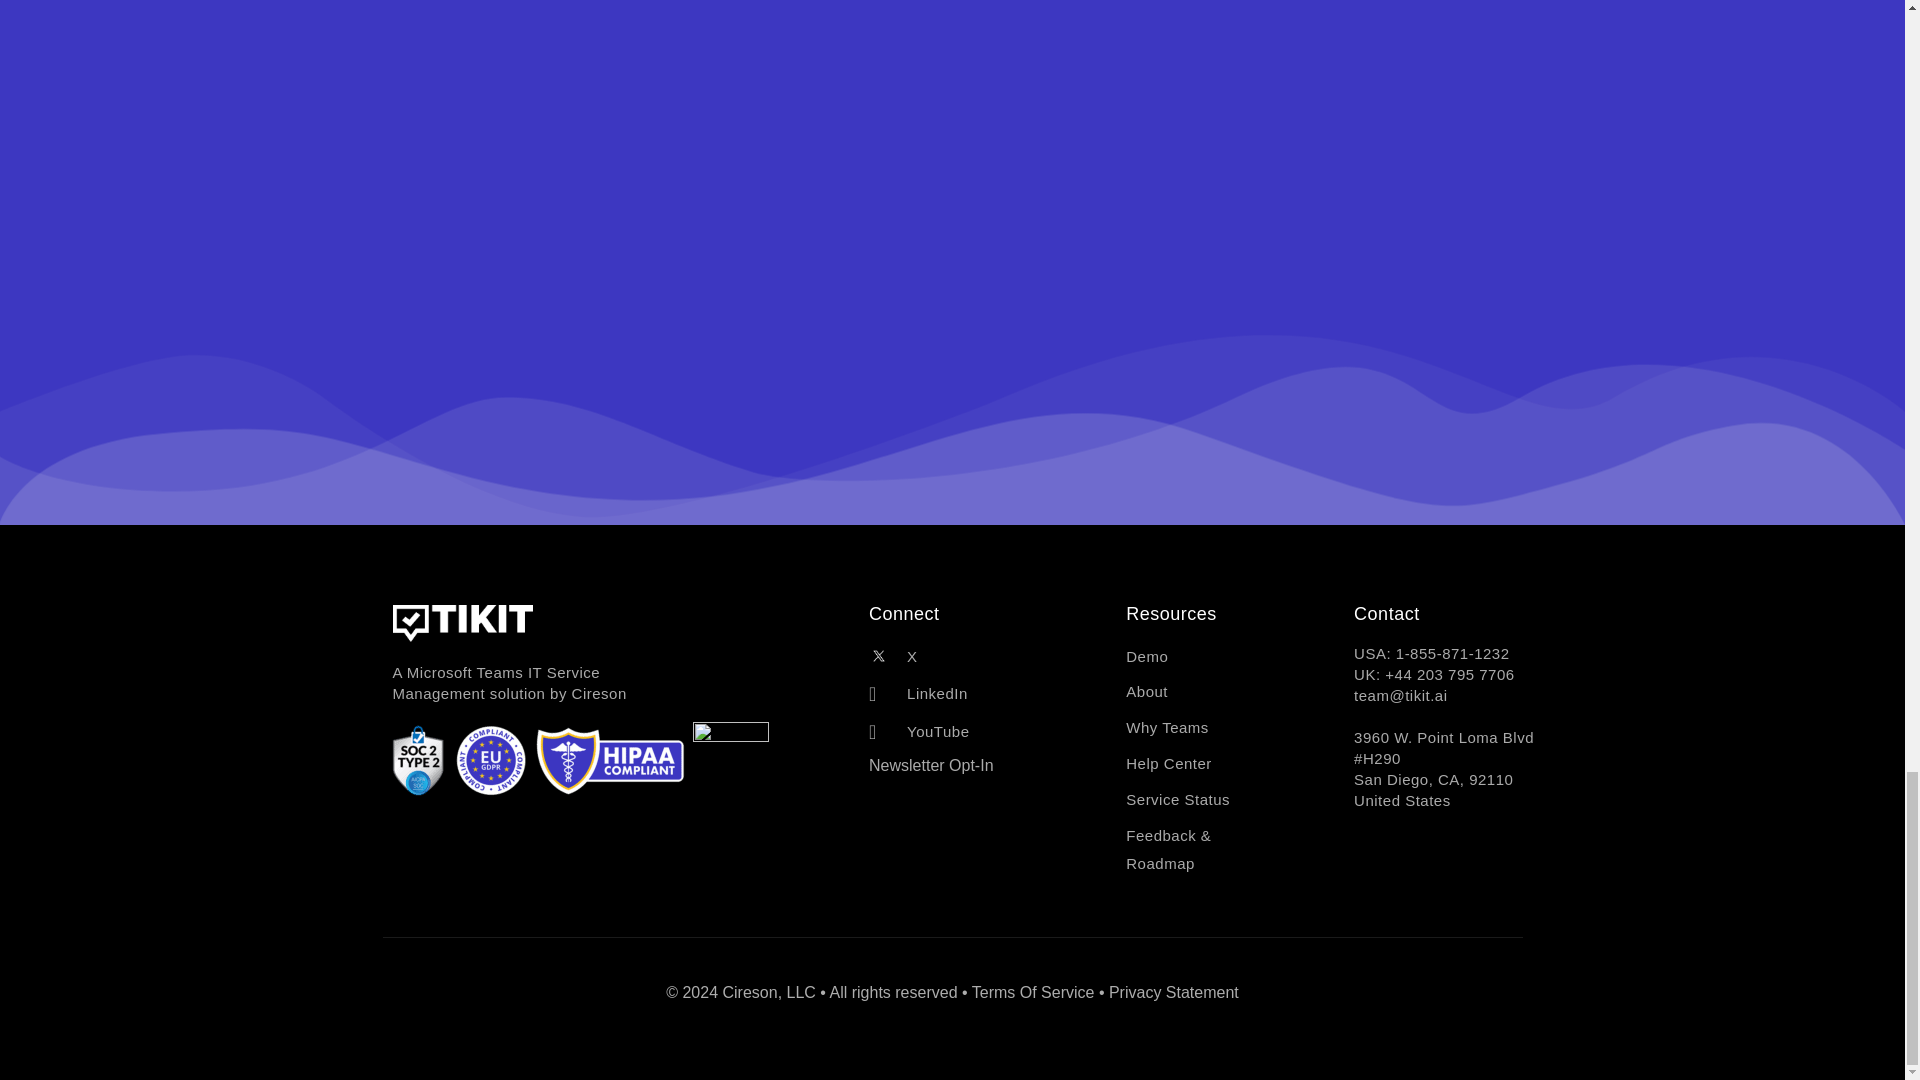 This screenshot has height=1080, width=1920. What do you see at coordinates (1202, 692) in the screenshot?
I see `About` at bounding box center [1202, 692].